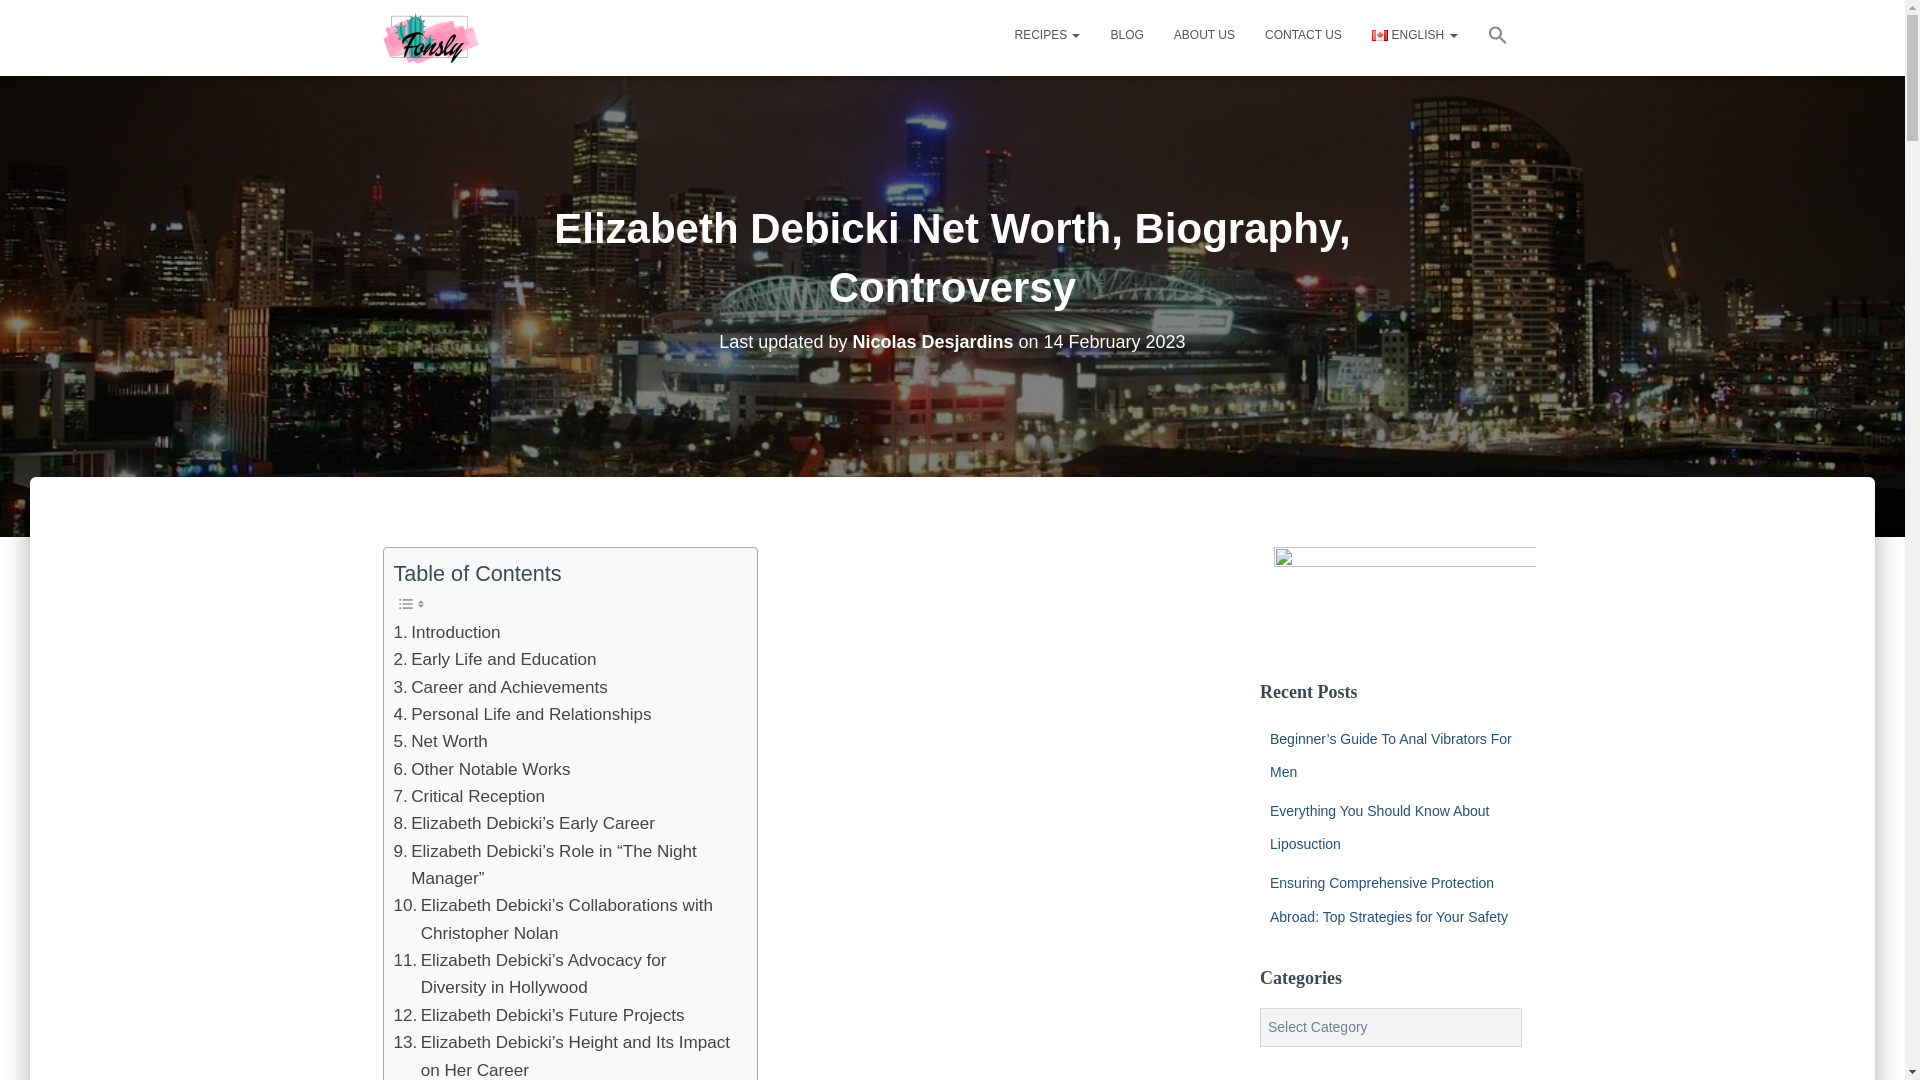 This screenshot has height=1080, width=1920. Describe the element at coordinates (1126, 34) in the screenshot. I see `Blog` at that location.